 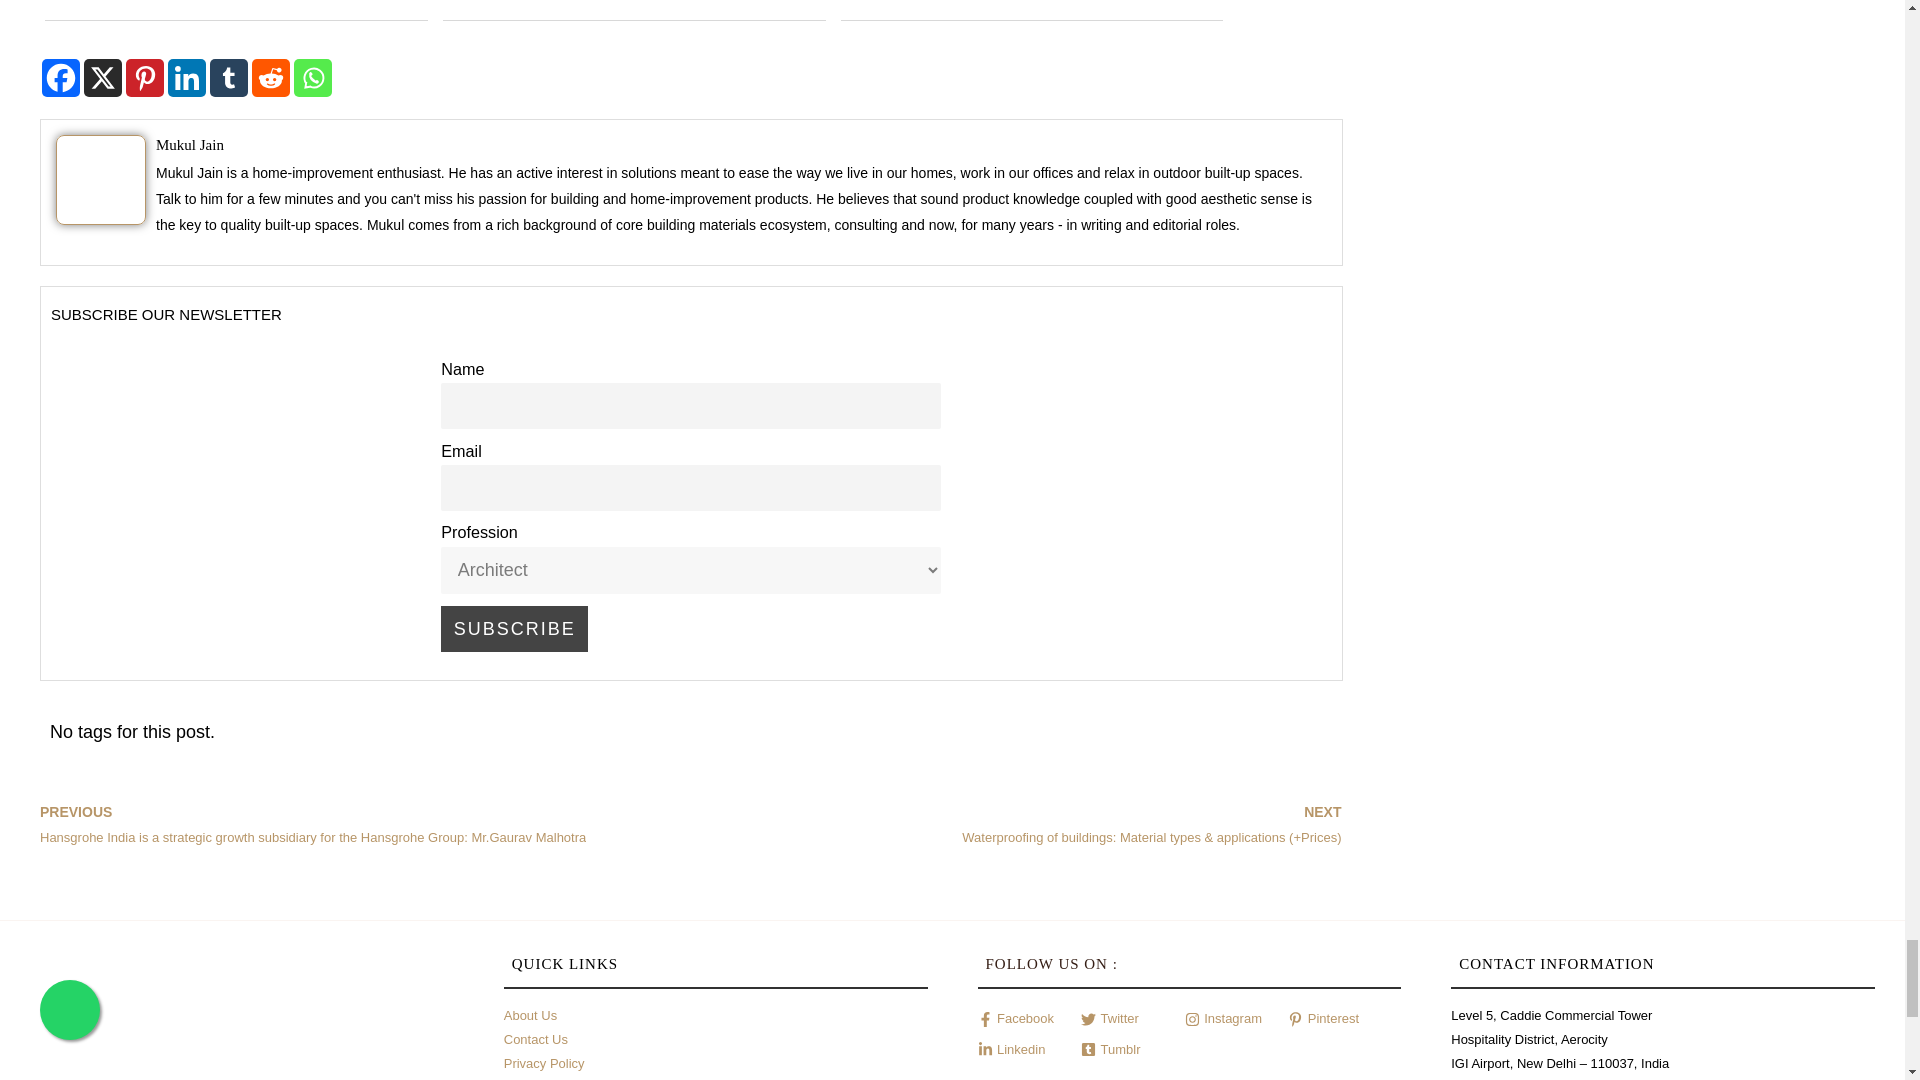 I want to click on Tumblr, so click(x=228, y=78).